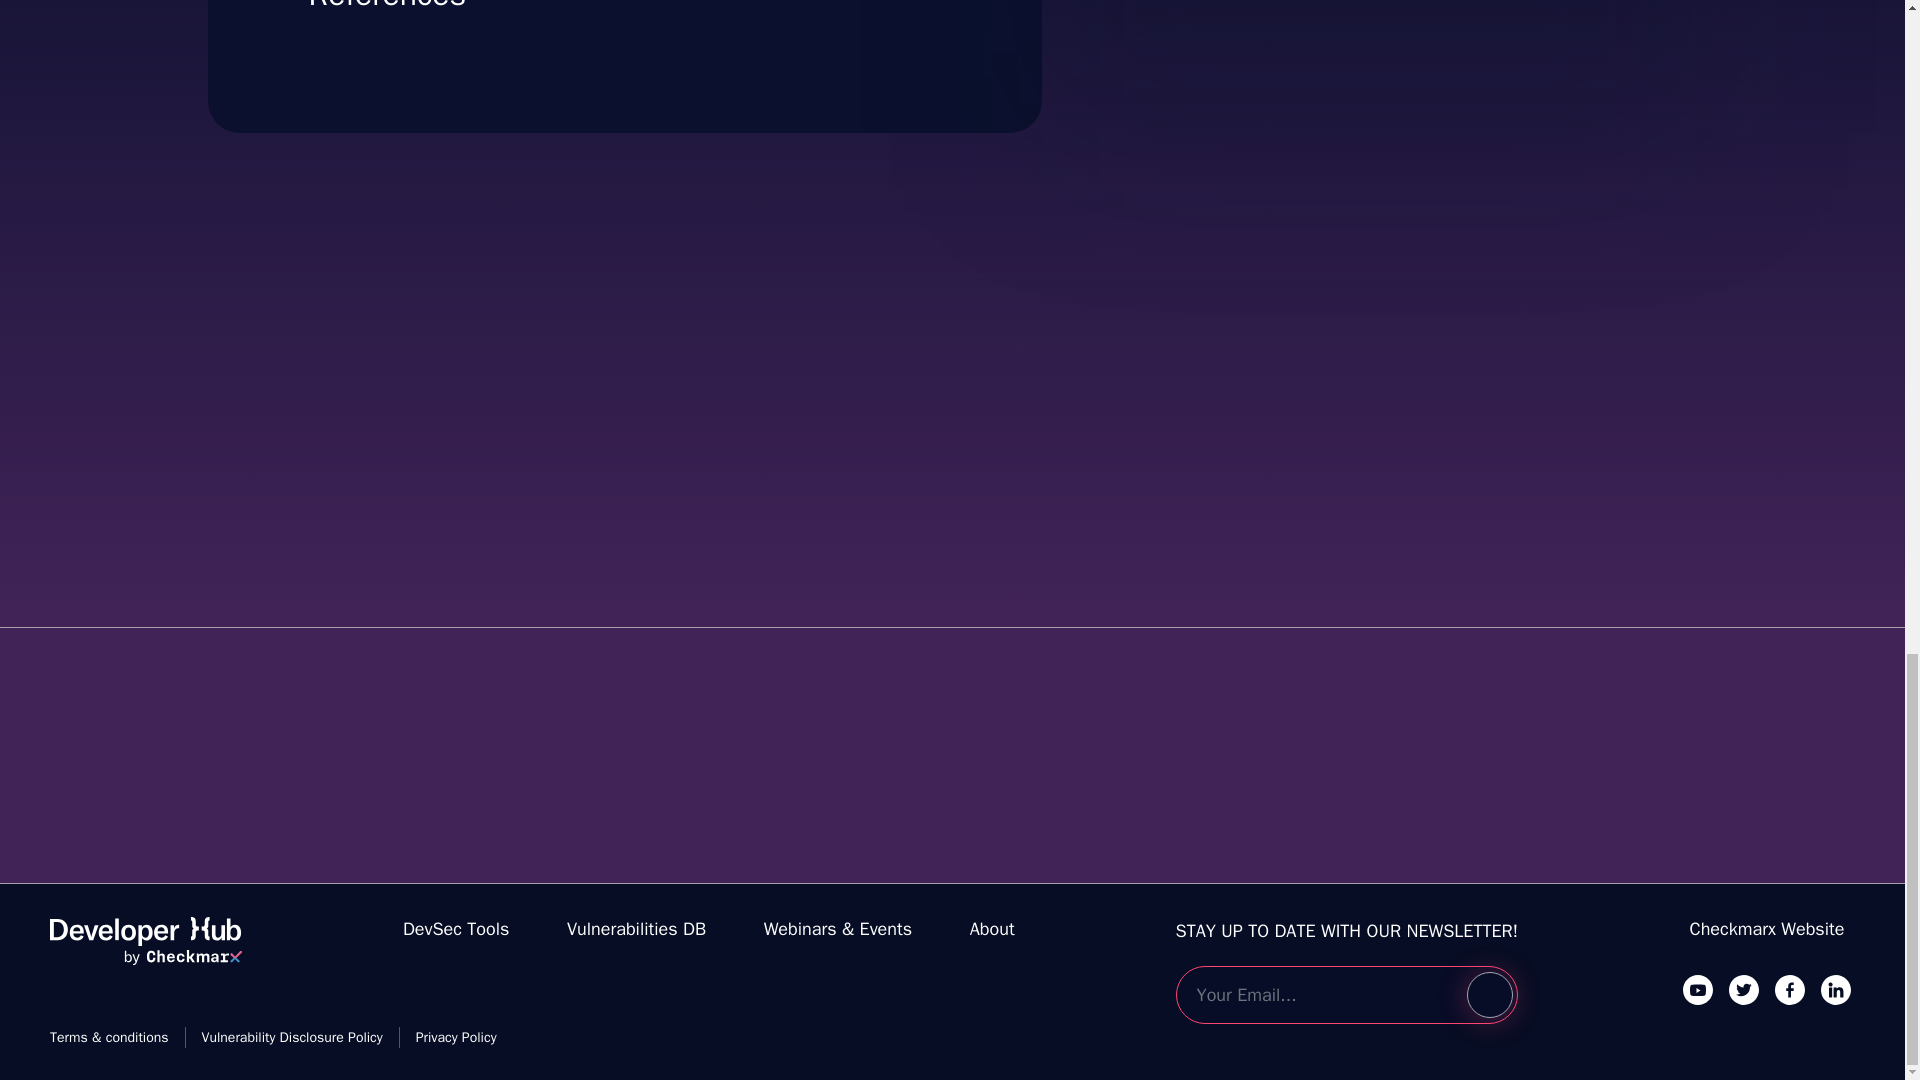 This screenshot has width=1920, height=1080. What do you see at coordinates (1835, 989) in the screenshot?
I see `Checkmarx Website` at bounding box center [1835, 989].